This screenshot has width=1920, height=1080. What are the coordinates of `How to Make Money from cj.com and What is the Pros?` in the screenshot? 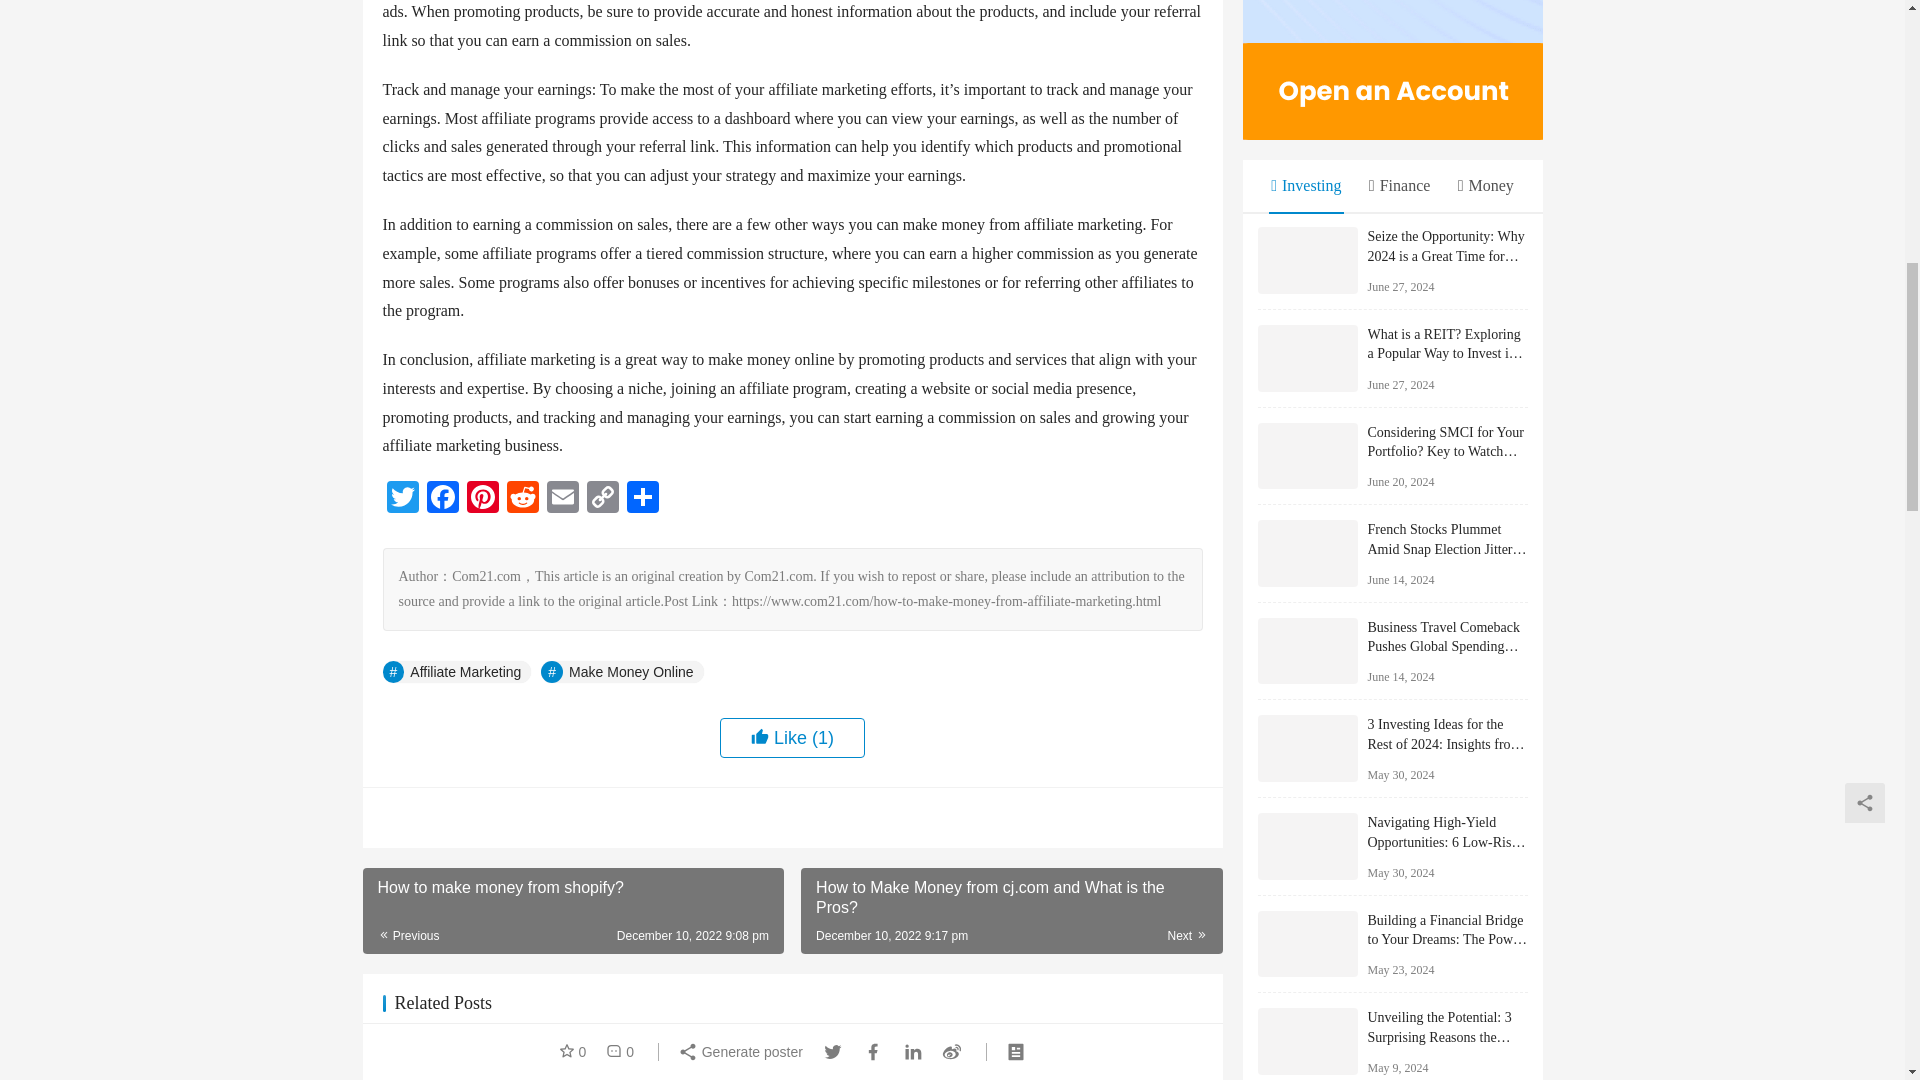 It's located at (1010, 910).